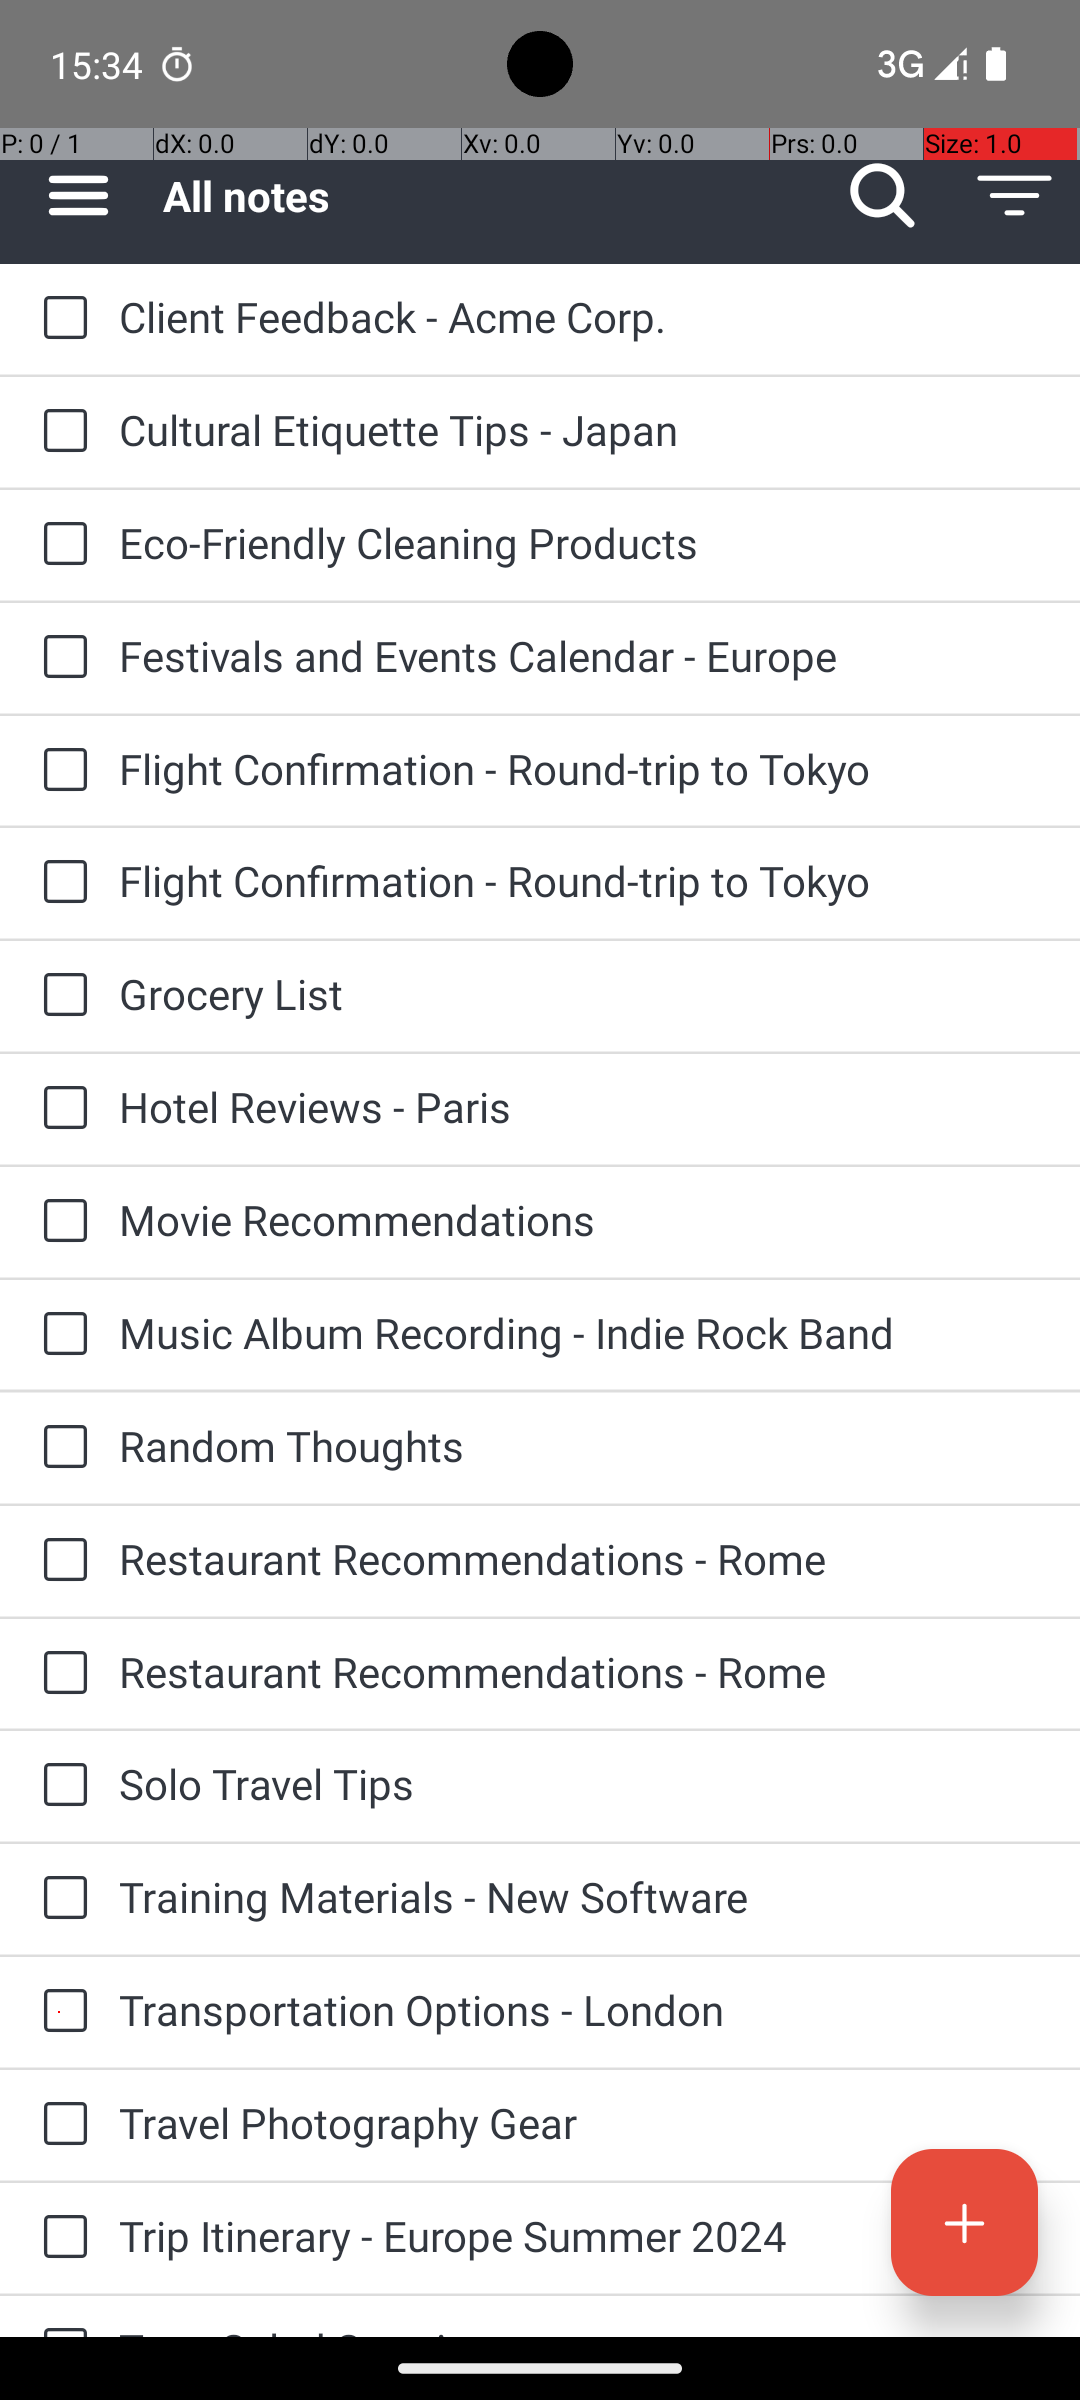  I want to click on to-do: Cultural Etiquette Tips - Japan, so click(60, 432).